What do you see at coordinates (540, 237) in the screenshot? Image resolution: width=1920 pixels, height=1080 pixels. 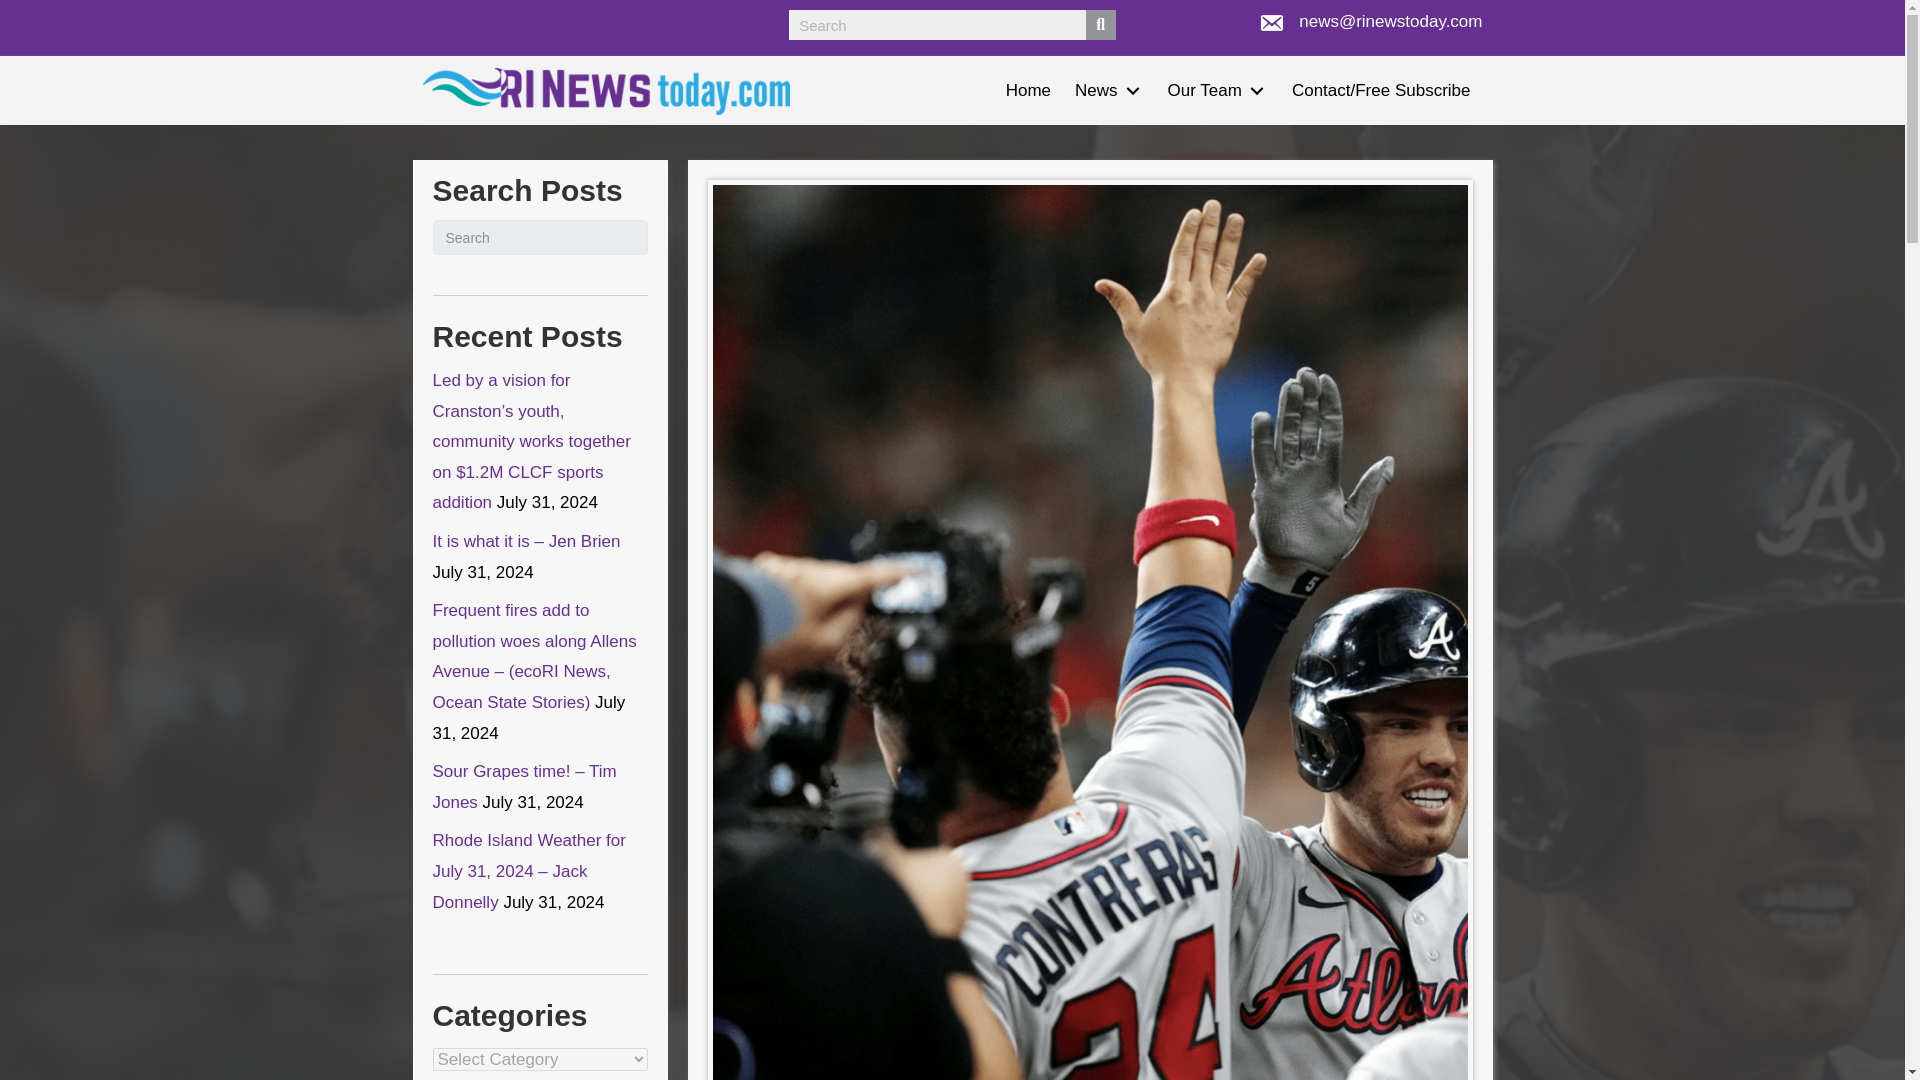 I see `Type and press Enter to search.` at bounding box center [540, 237].